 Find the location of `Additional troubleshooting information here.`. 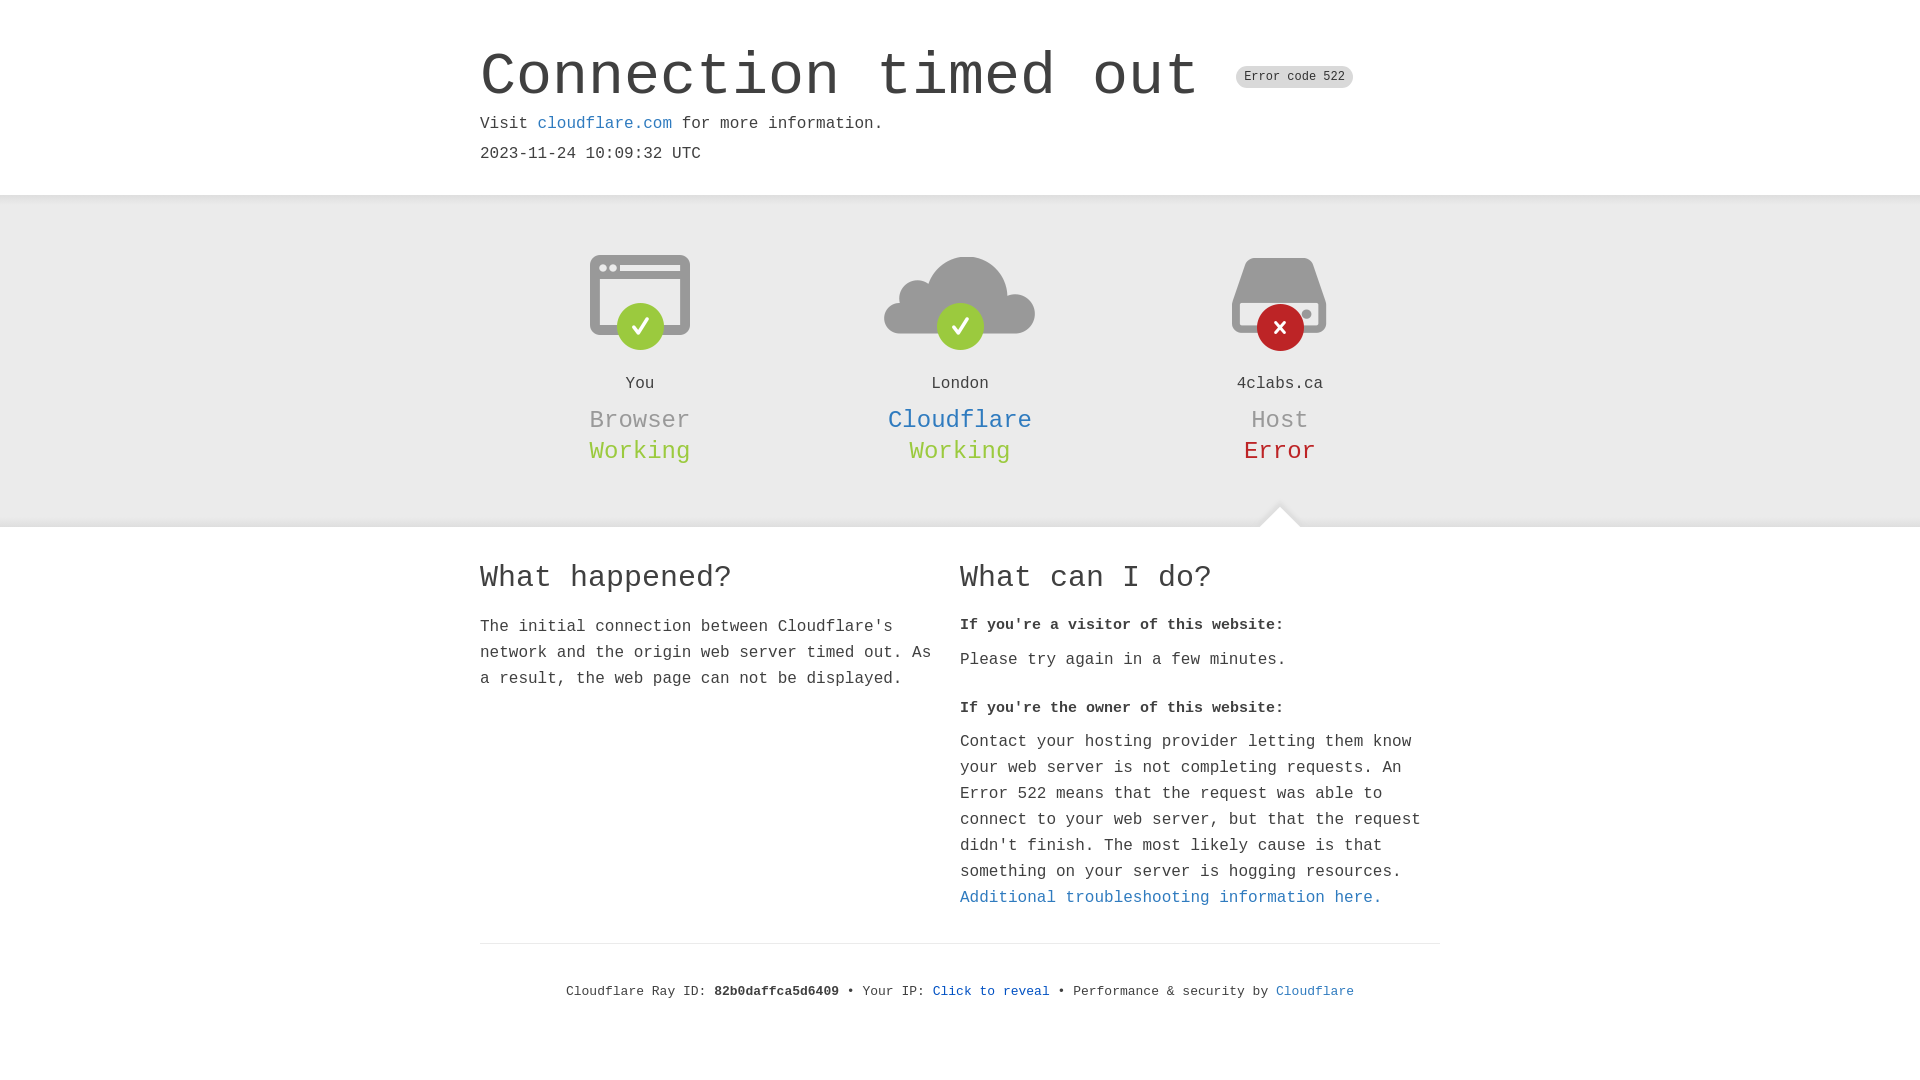

Additional troubleshooting information here. is located at coordinates (1171, 898).